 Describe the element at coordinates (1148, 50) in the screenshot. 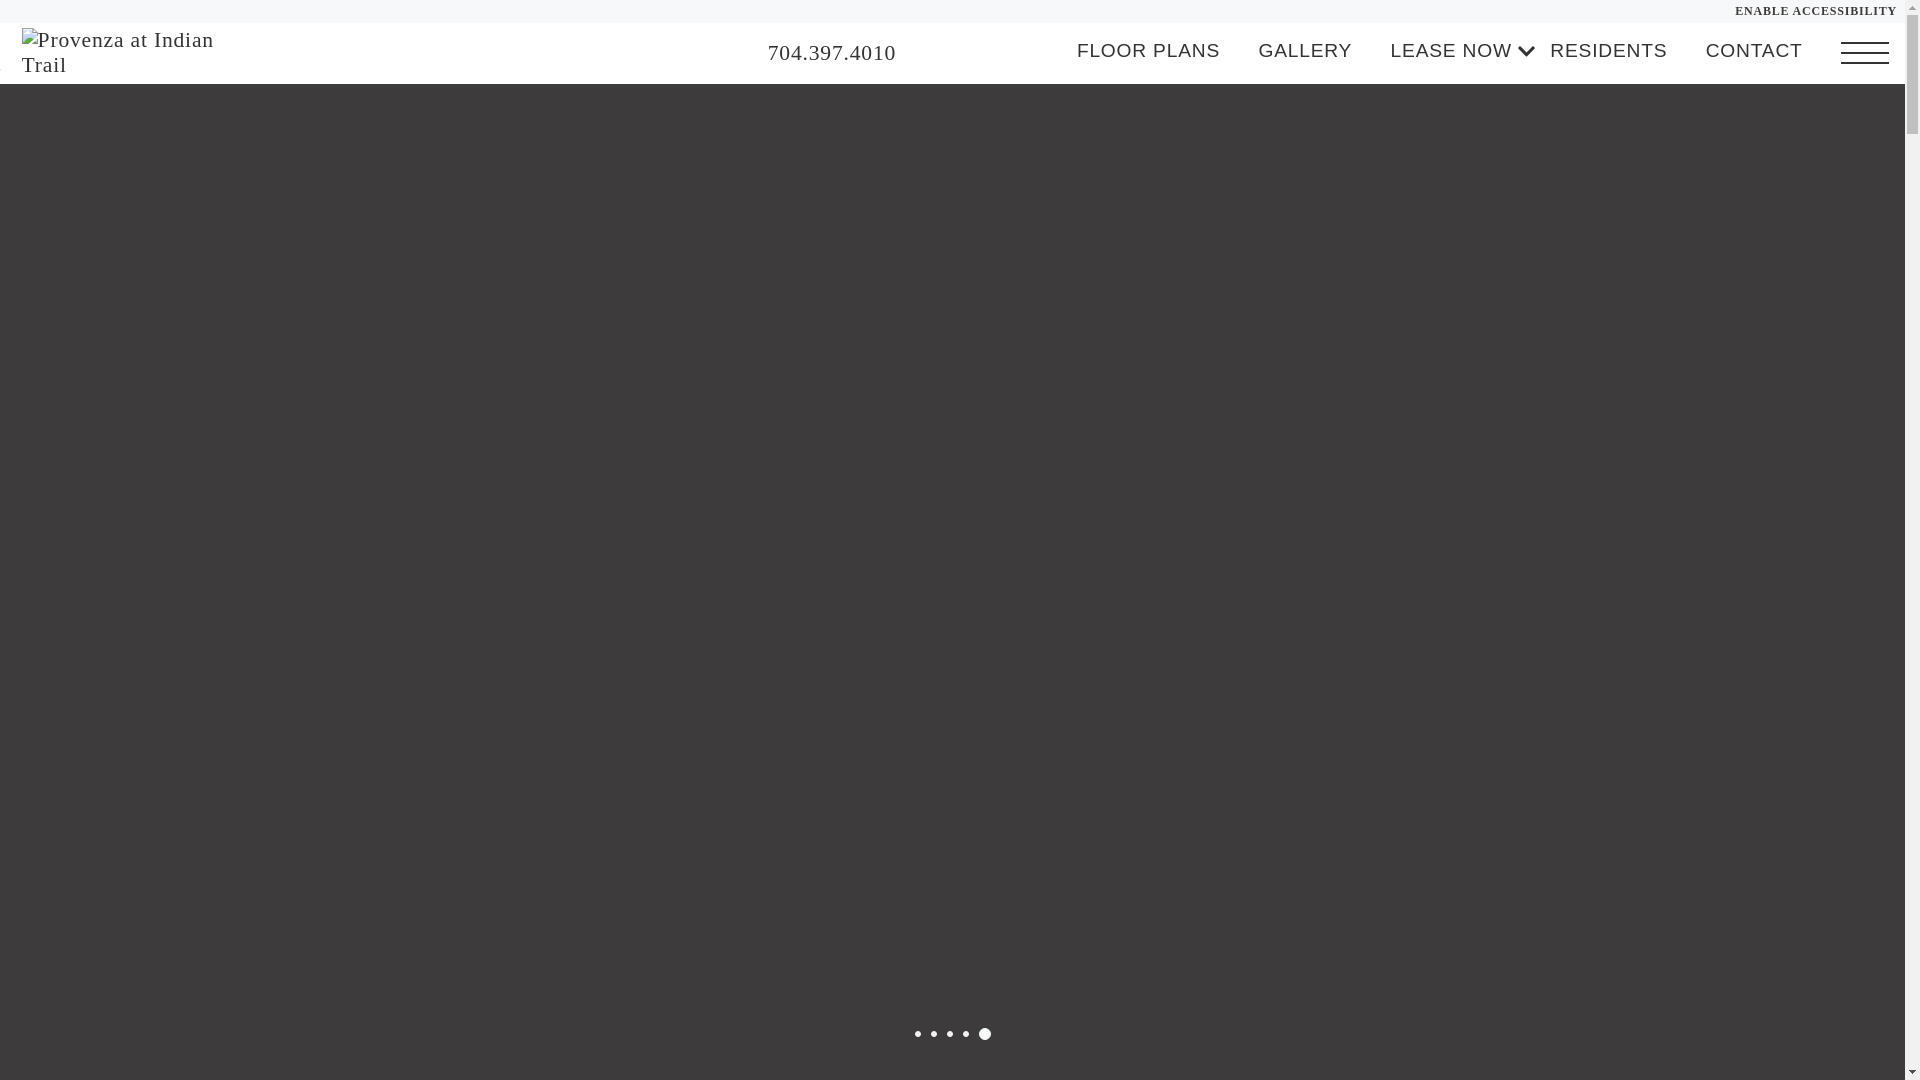

I see `FLOOR PLANS` at that location.